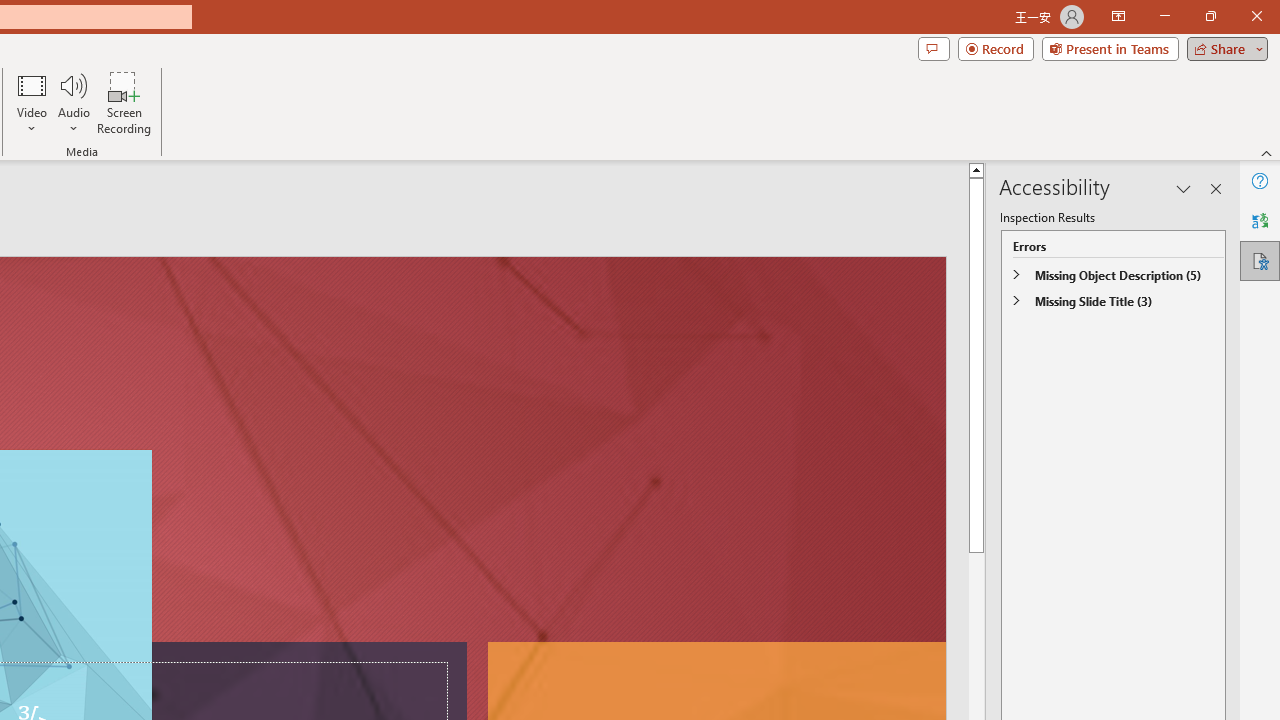 This screenshot has height=720, width=1280. Describe the element at coordinates (32, 102) in the screenshot. I see `Video` at that location.